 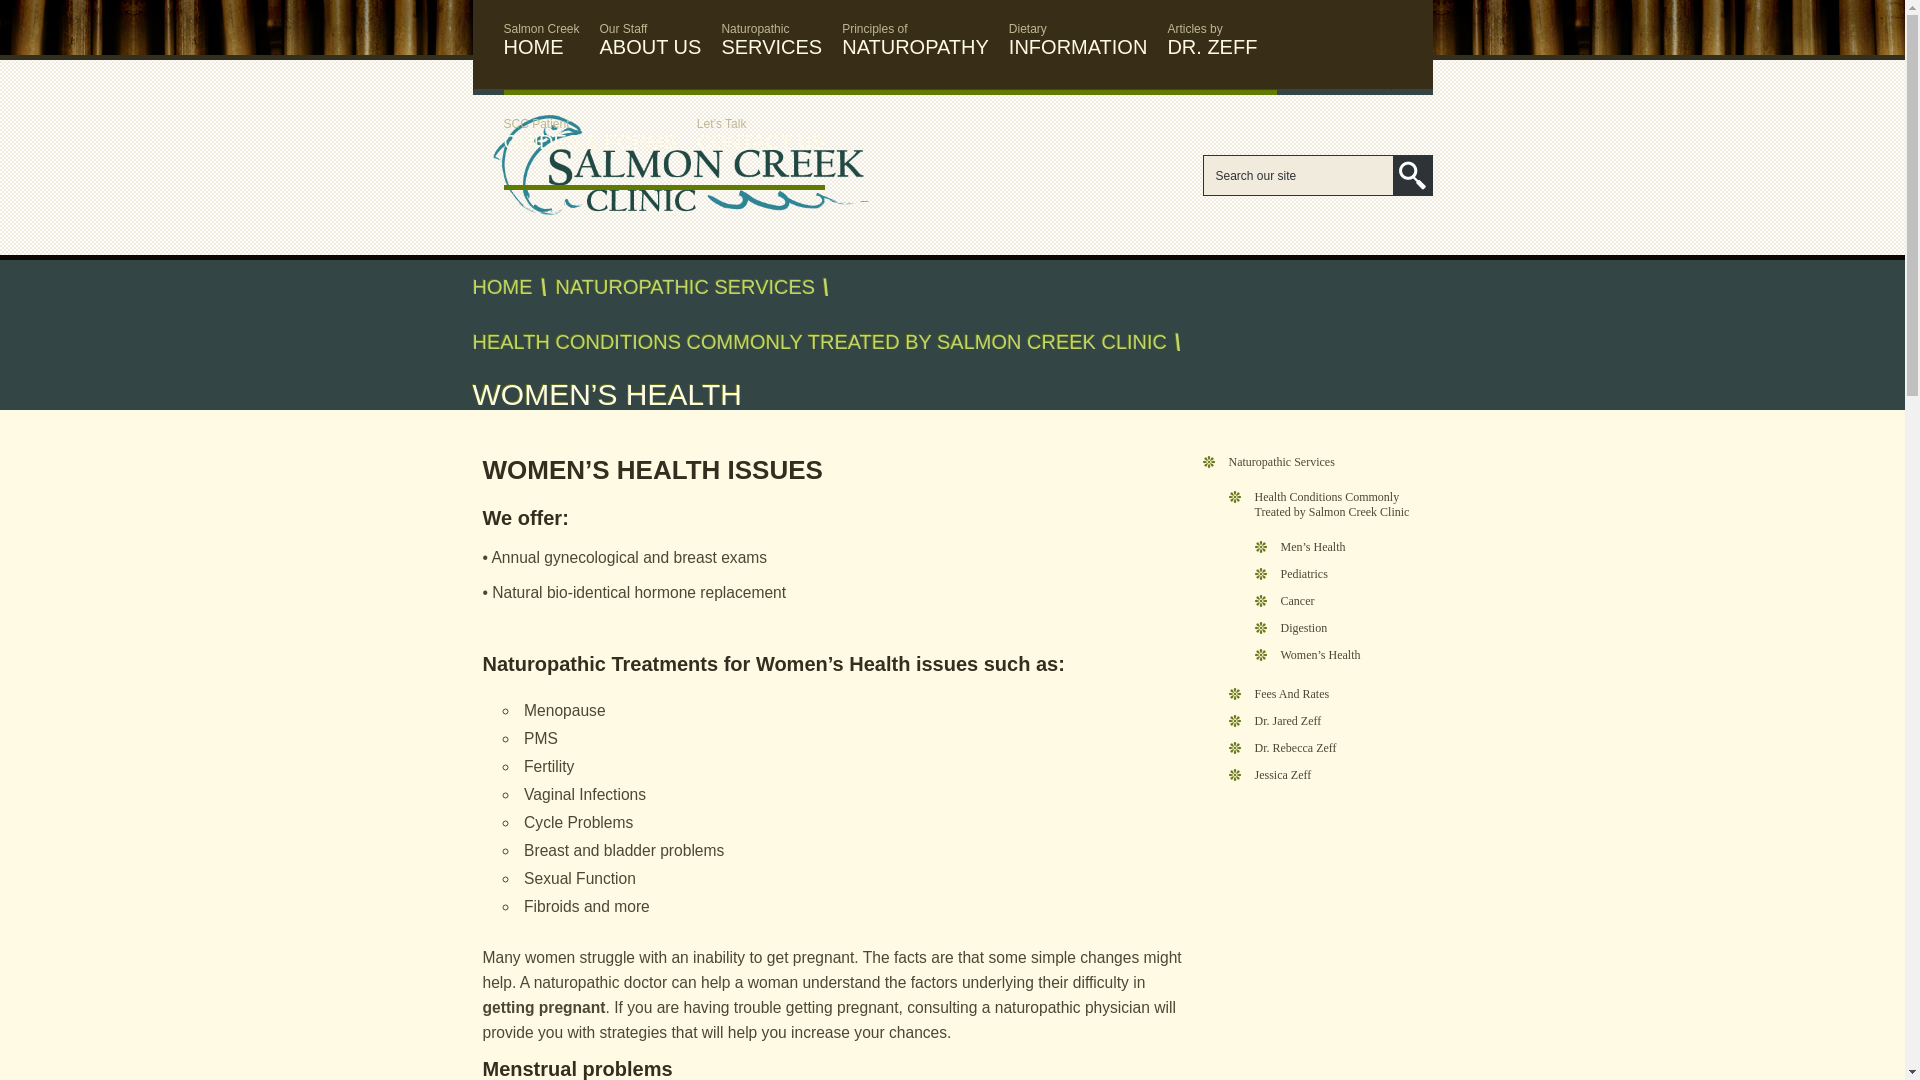 What do you see at coordinates (915, 42) in the screenshot?
I see `Naturopathic Healthcare` at bounding box center [915, 42].